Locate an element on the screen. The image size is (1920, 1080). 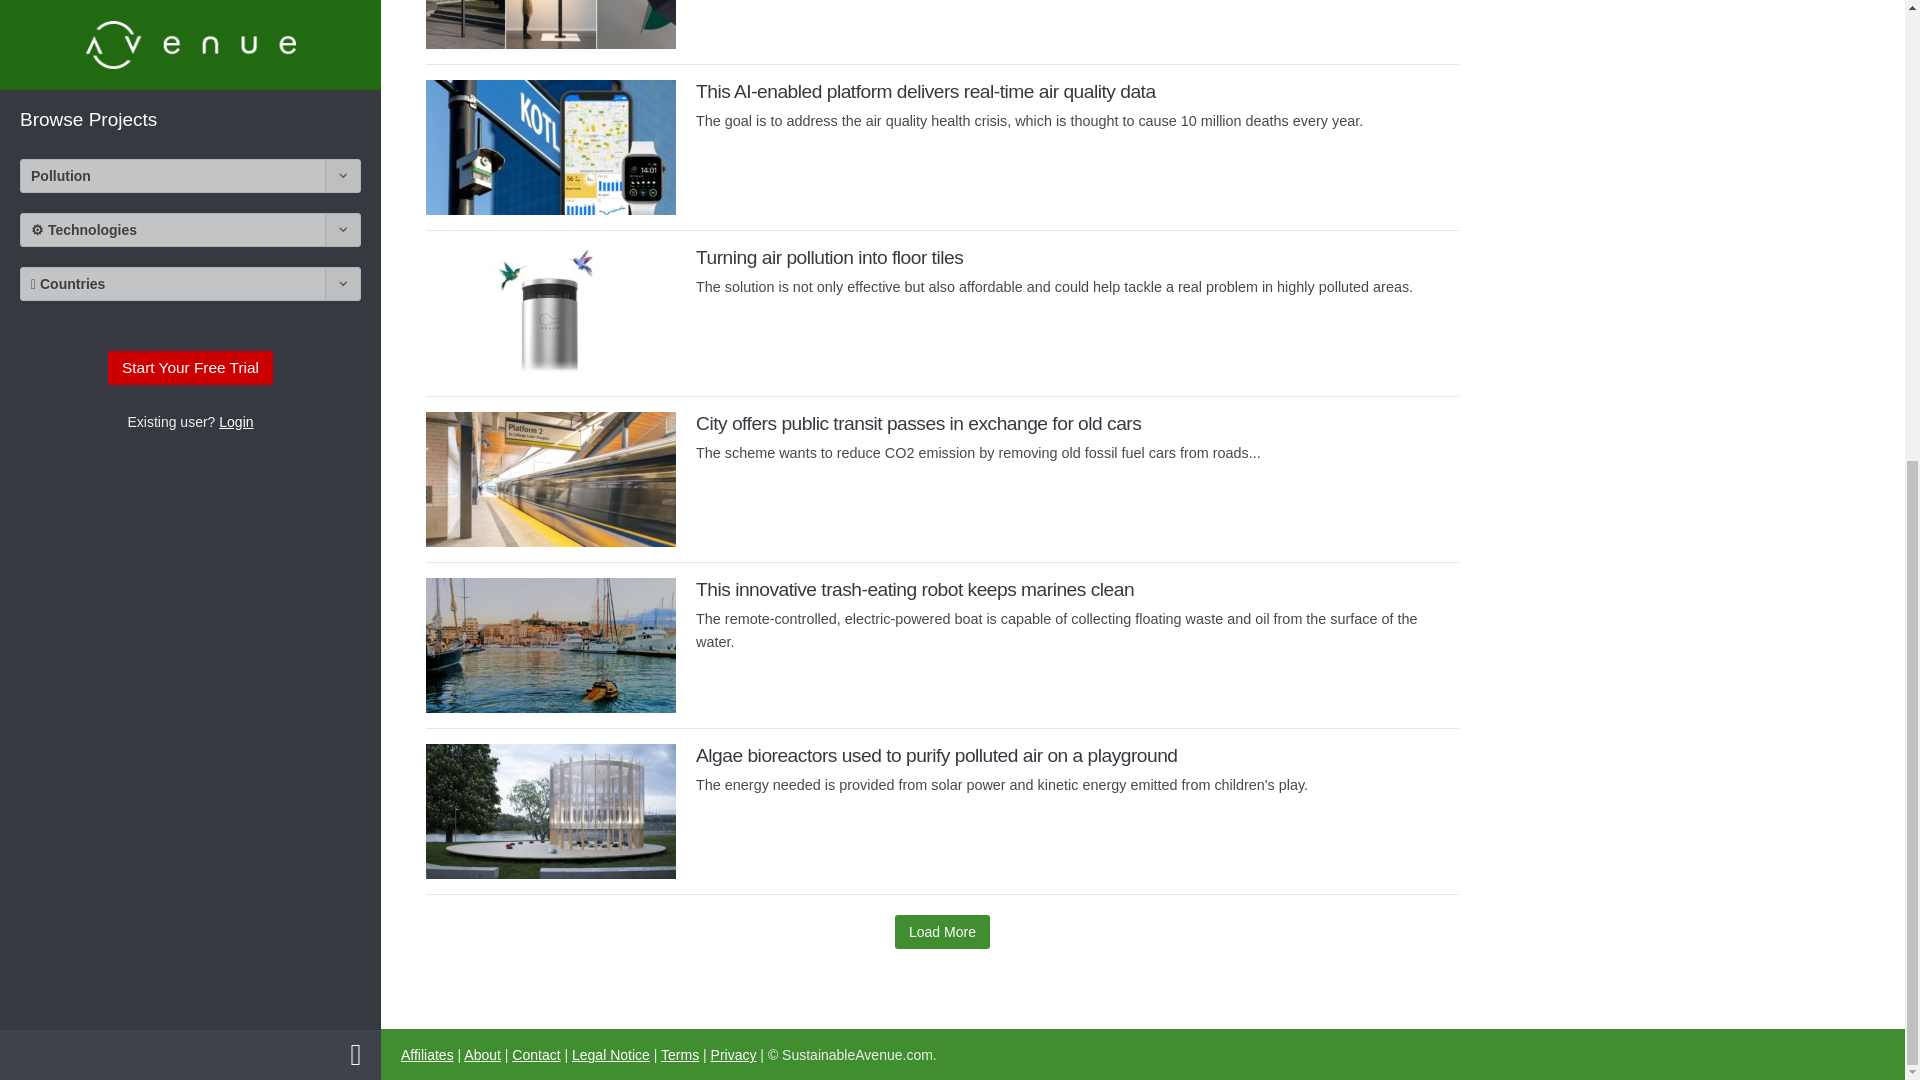
Turning air pollution into floor tiles is located at coordinates (550, 314).